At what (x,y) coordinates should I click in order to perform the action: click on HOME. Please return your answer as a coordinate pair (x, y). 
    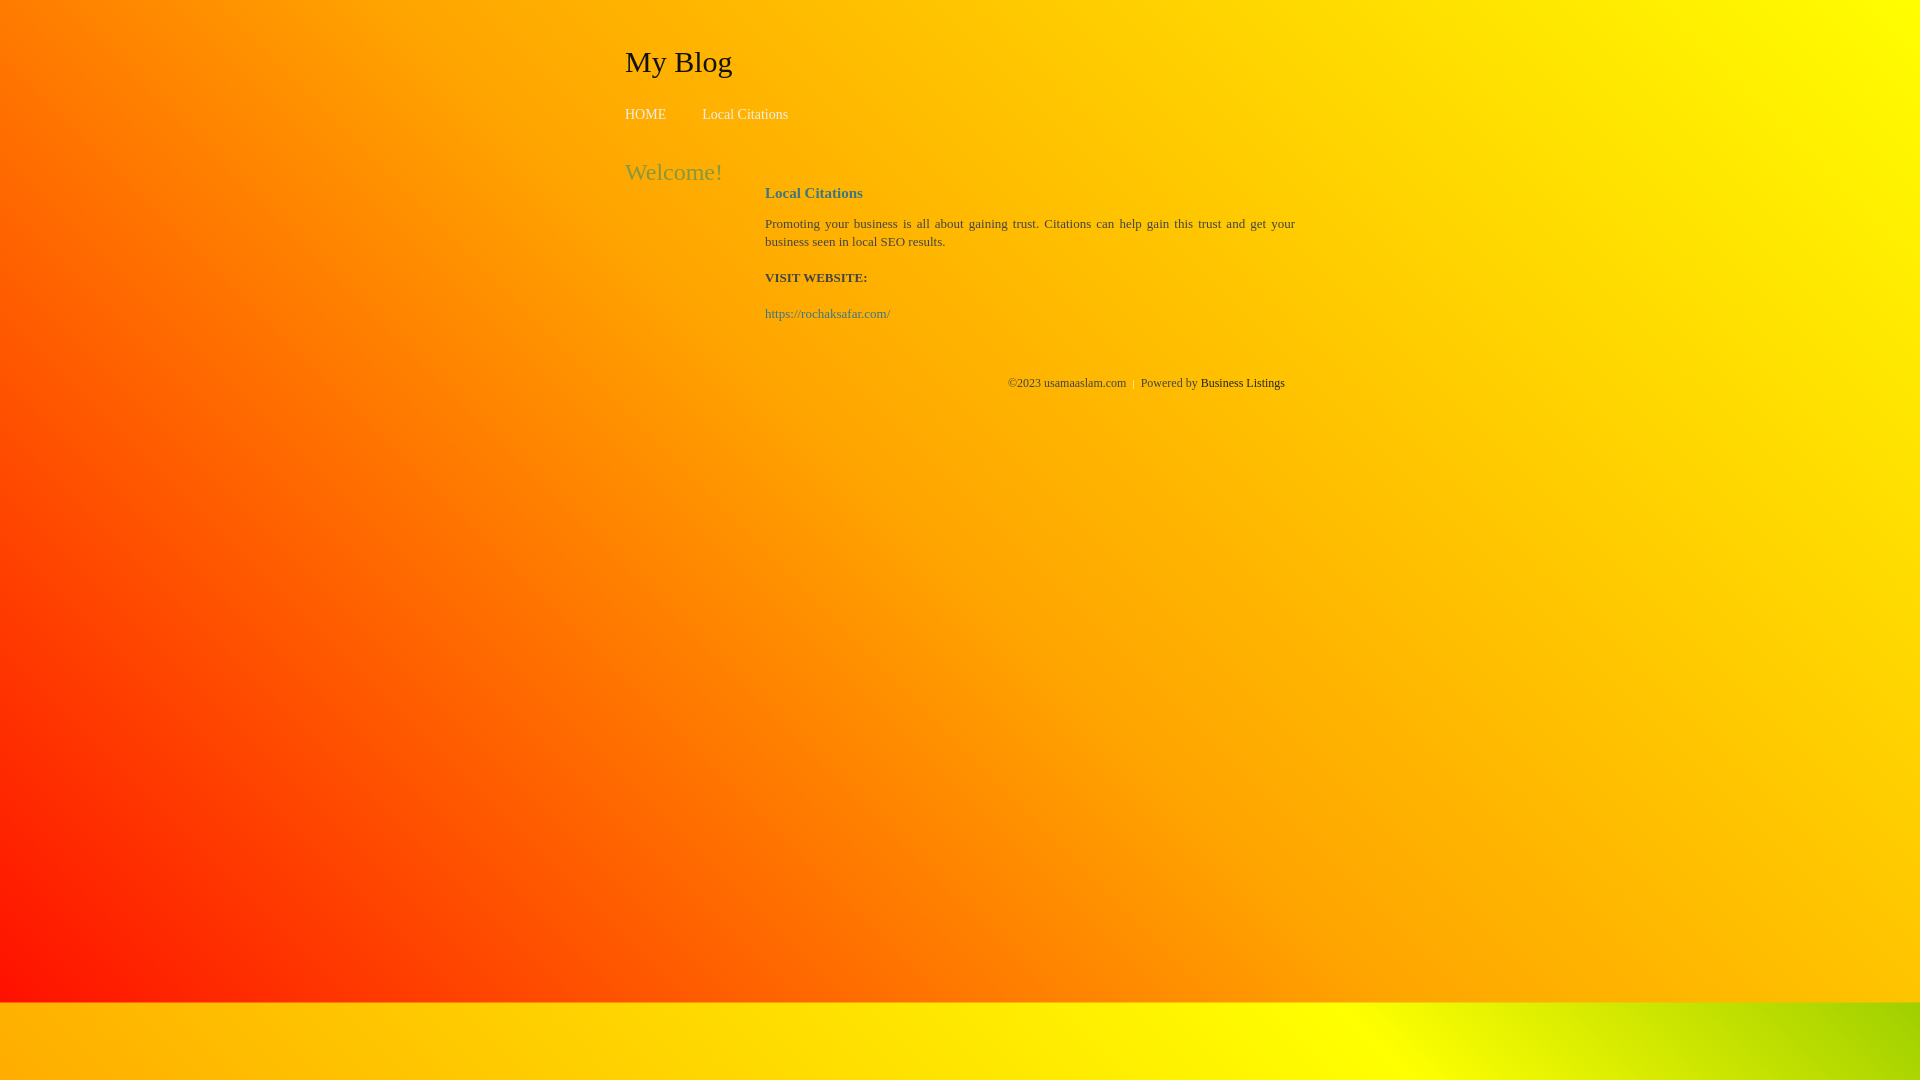
    Looking at the image, I should click on (646, 114).